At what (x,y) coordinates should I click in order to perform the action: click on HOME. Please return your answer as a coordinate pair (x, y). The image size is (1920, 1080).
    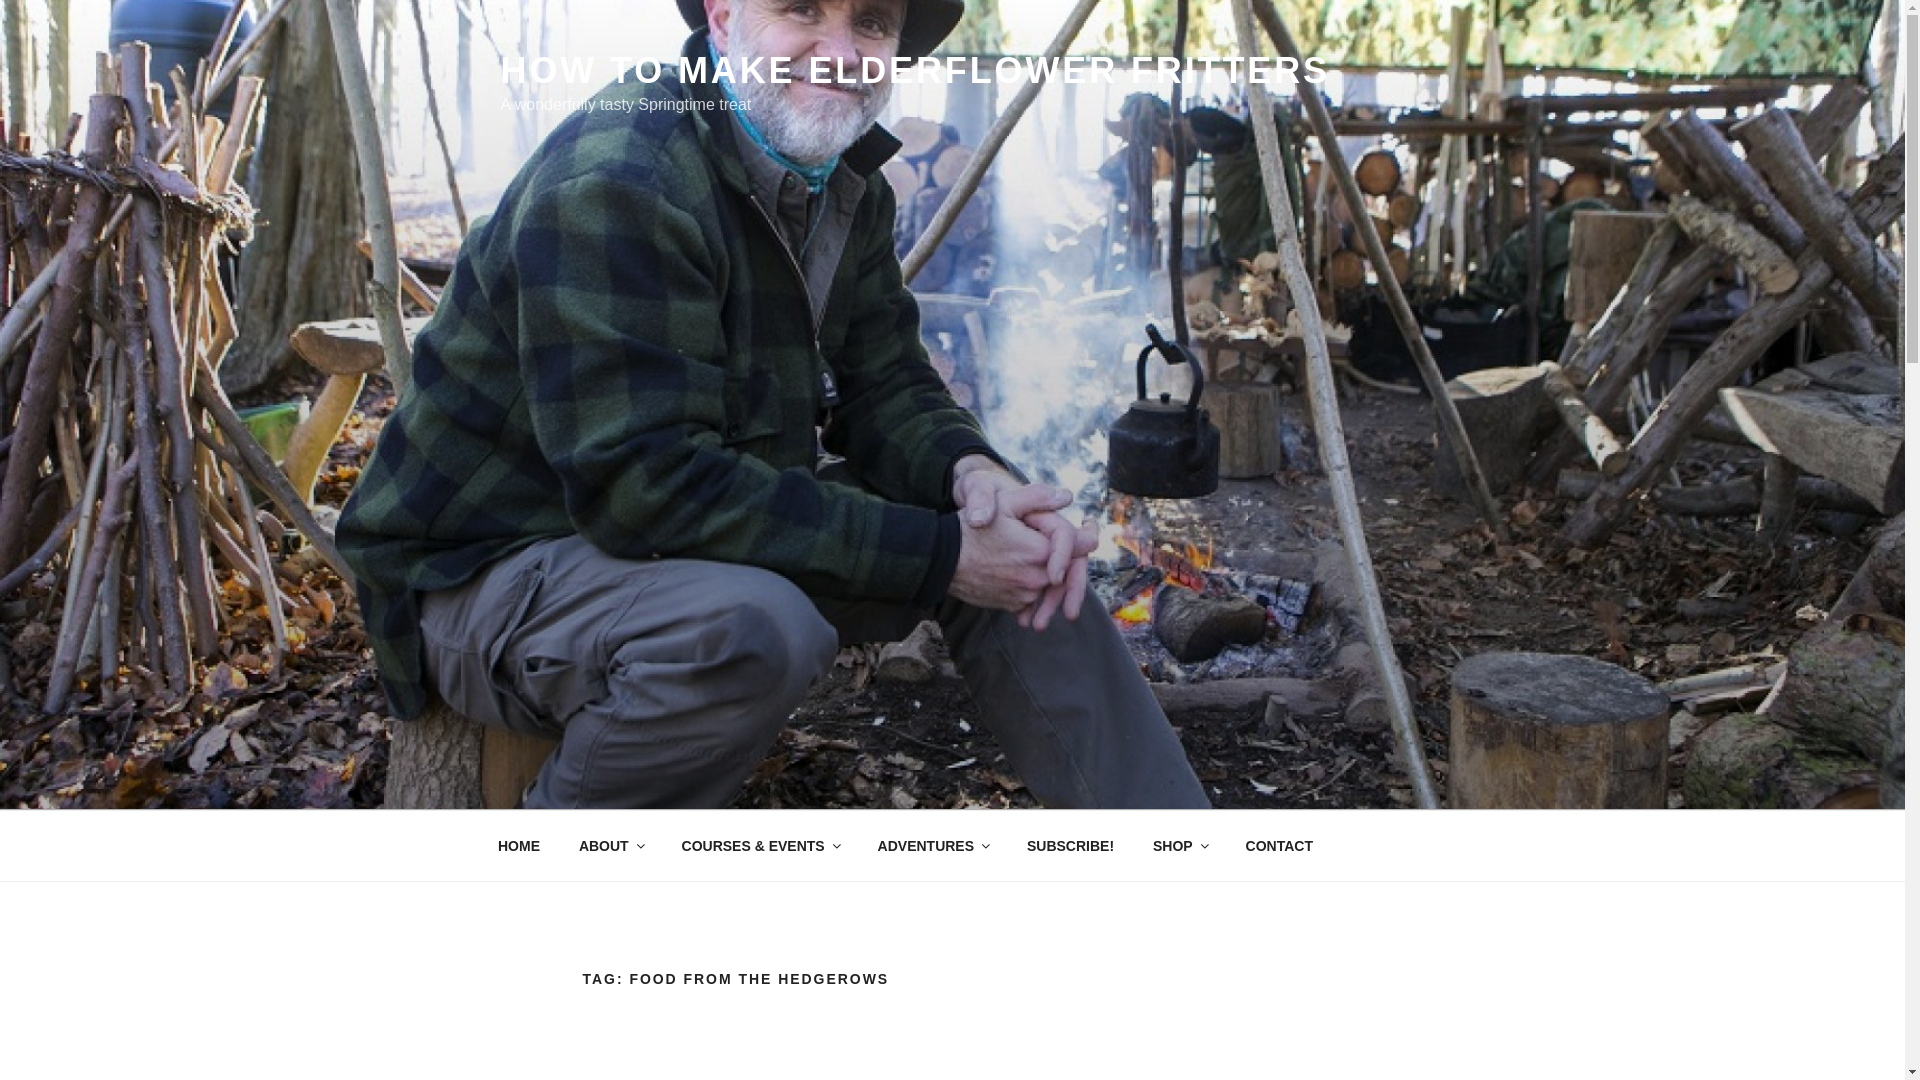
    Looking at the image, I should click on (518, 846).